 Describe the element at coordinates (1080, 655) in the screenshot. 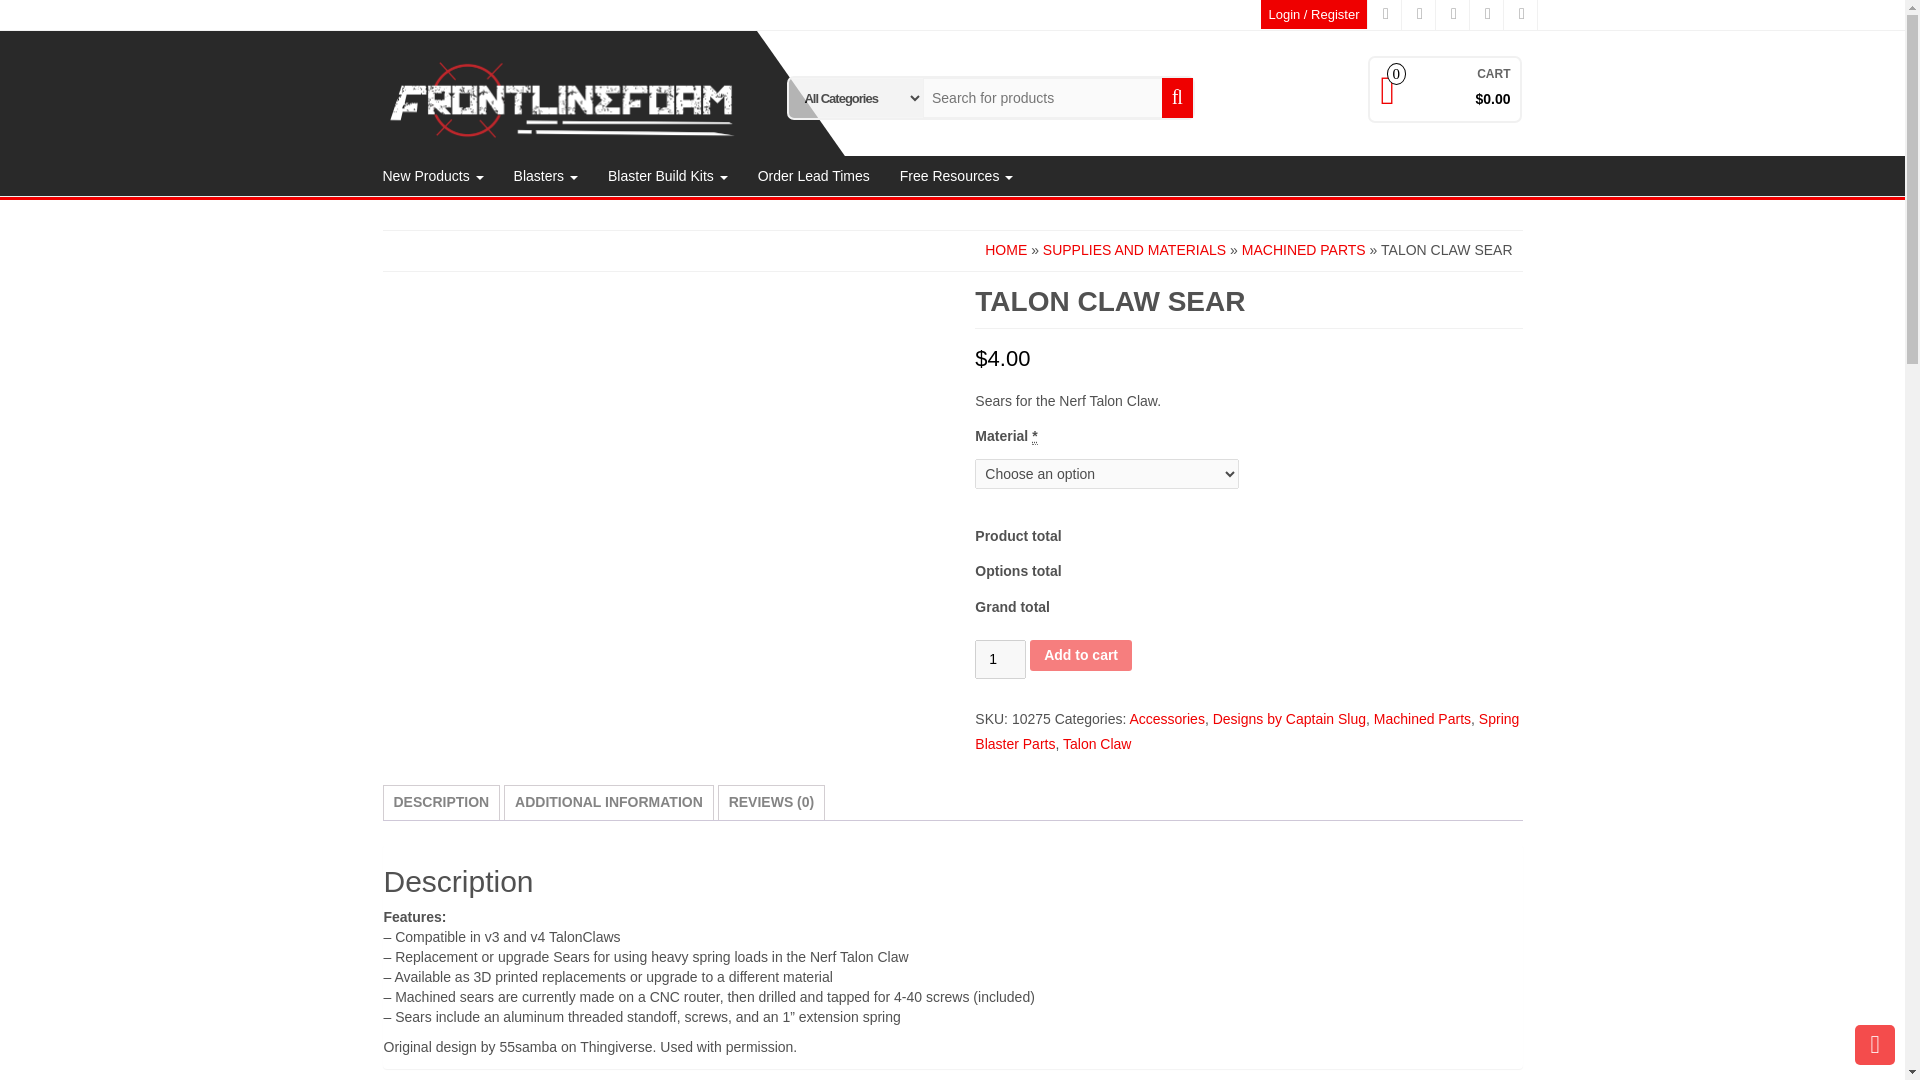

I see `Add to cart` at that location.